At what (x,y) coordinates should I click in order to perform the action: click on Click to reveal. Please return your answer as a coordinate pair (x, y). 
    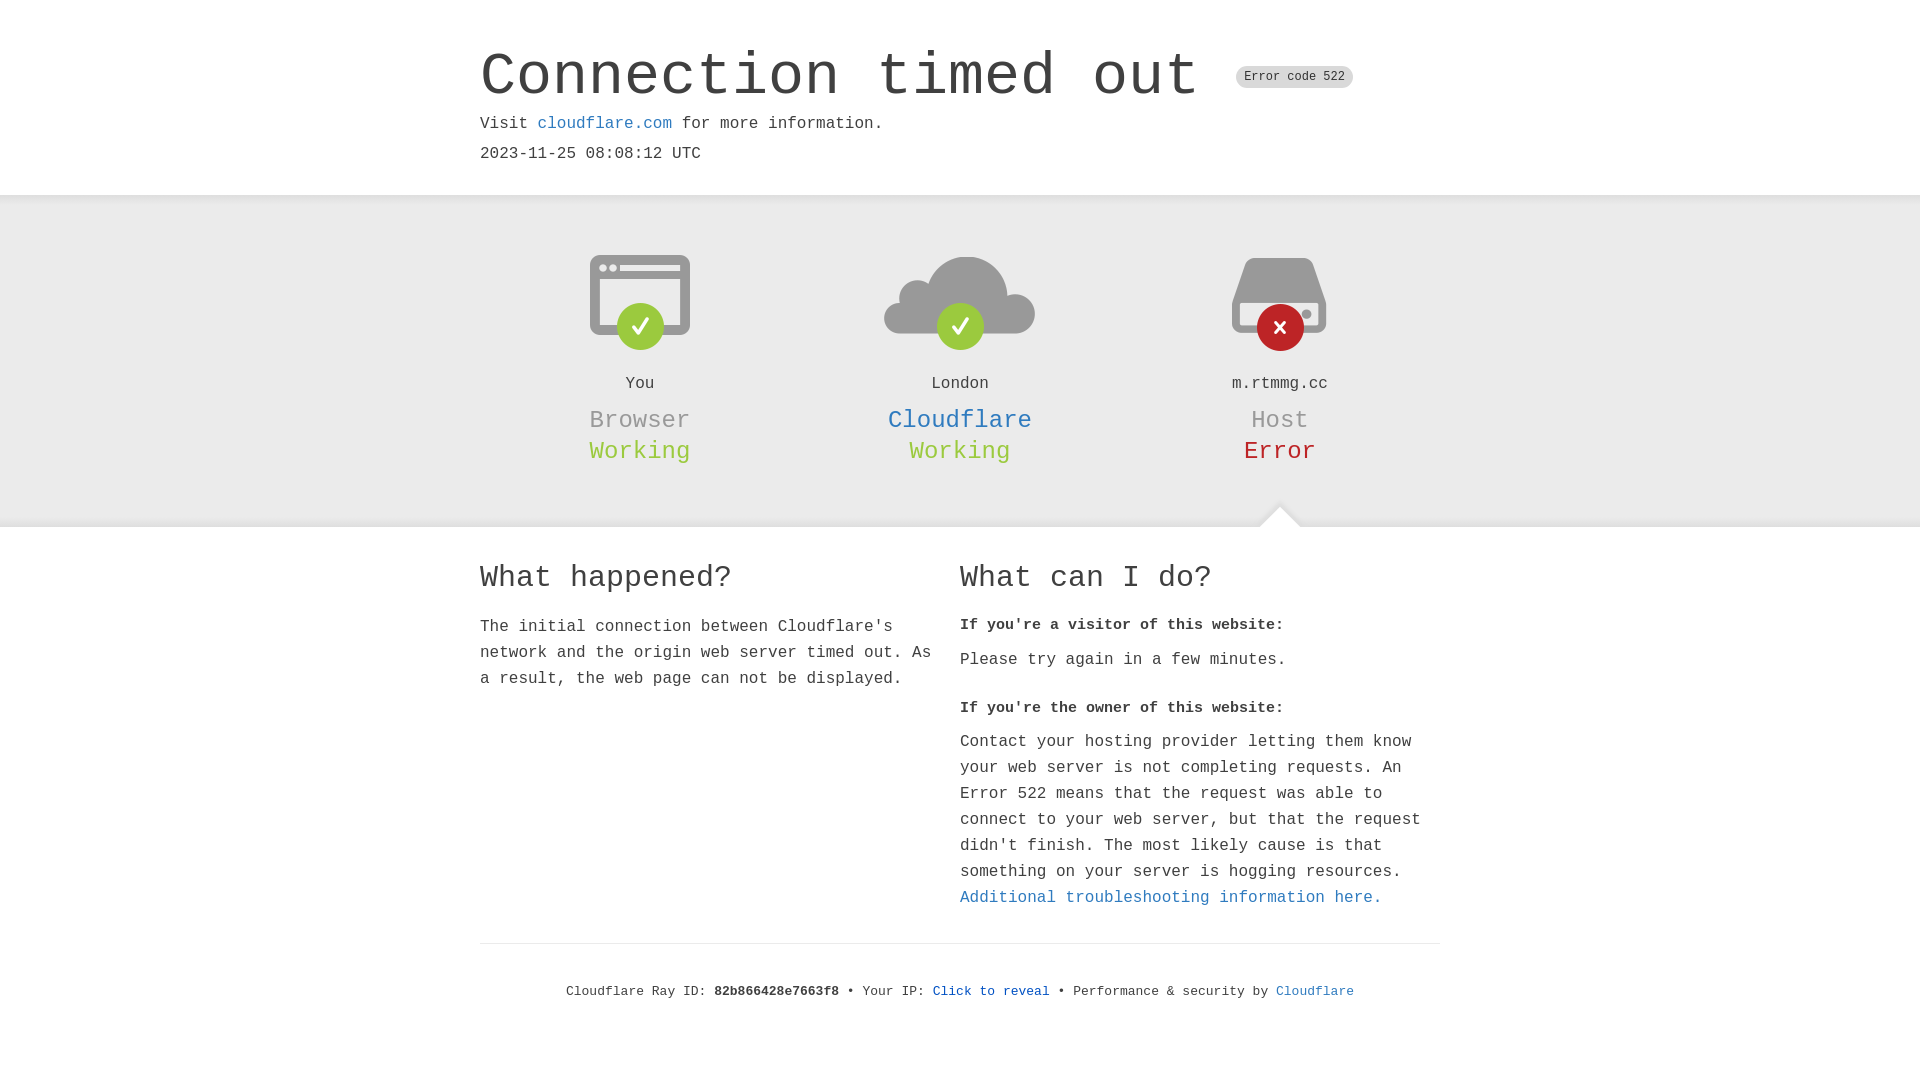
    Looking at the image, I should click on (992, 992).